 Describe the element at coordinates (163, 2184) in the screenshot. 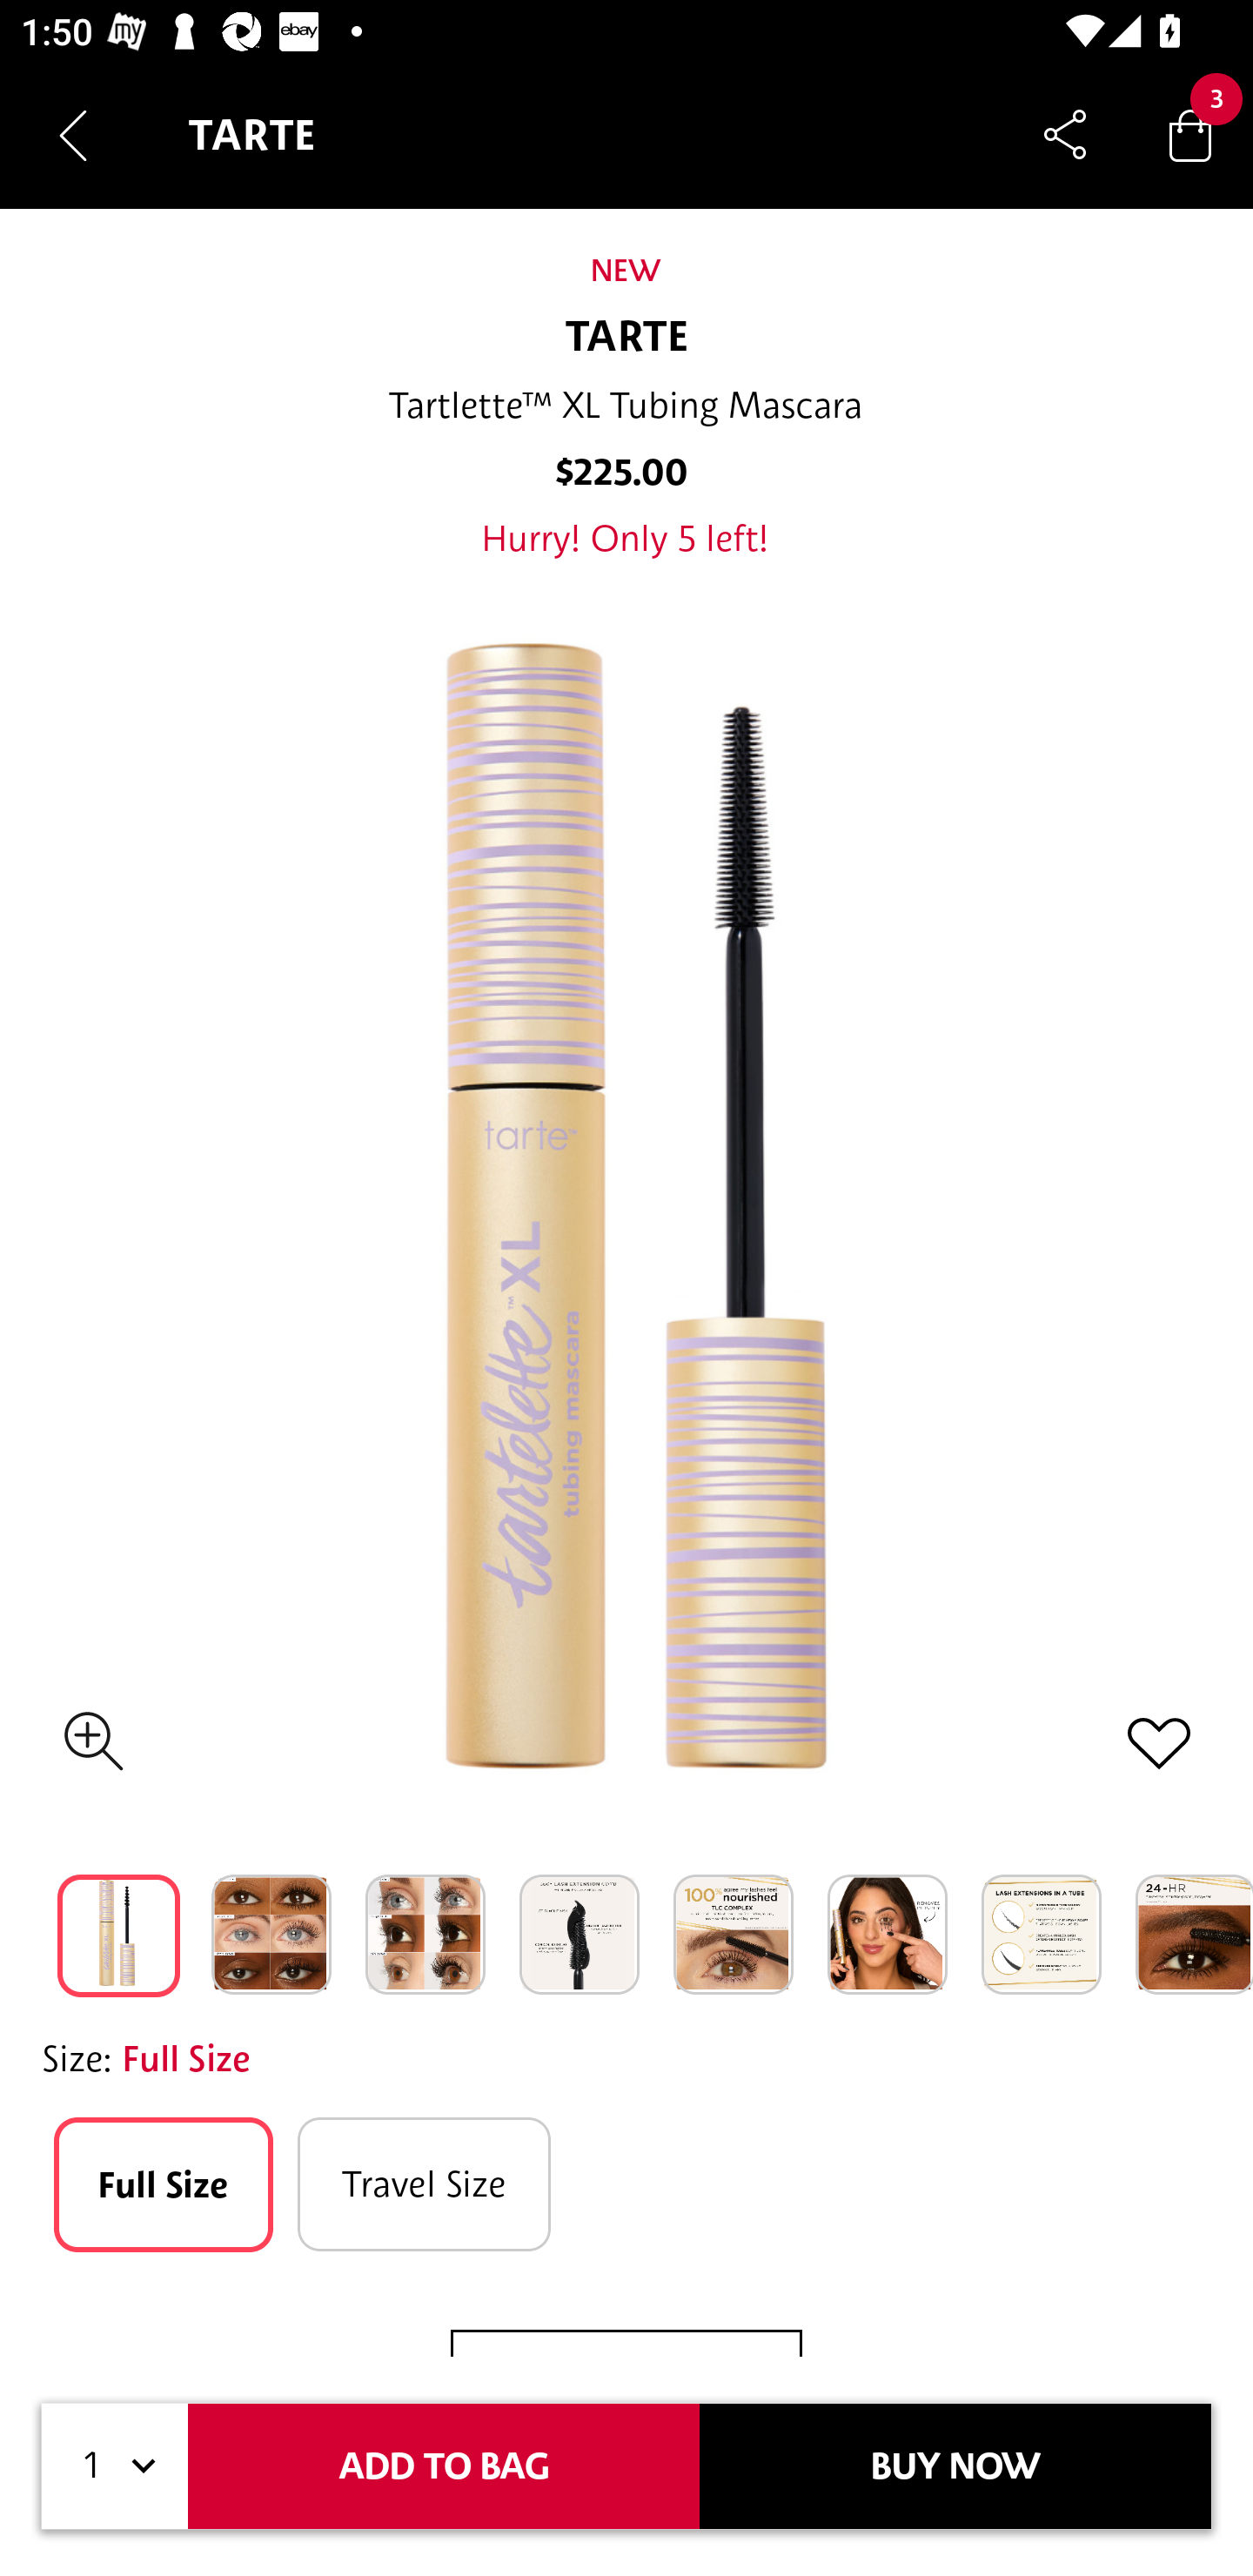

I see `Full Size` at that location.